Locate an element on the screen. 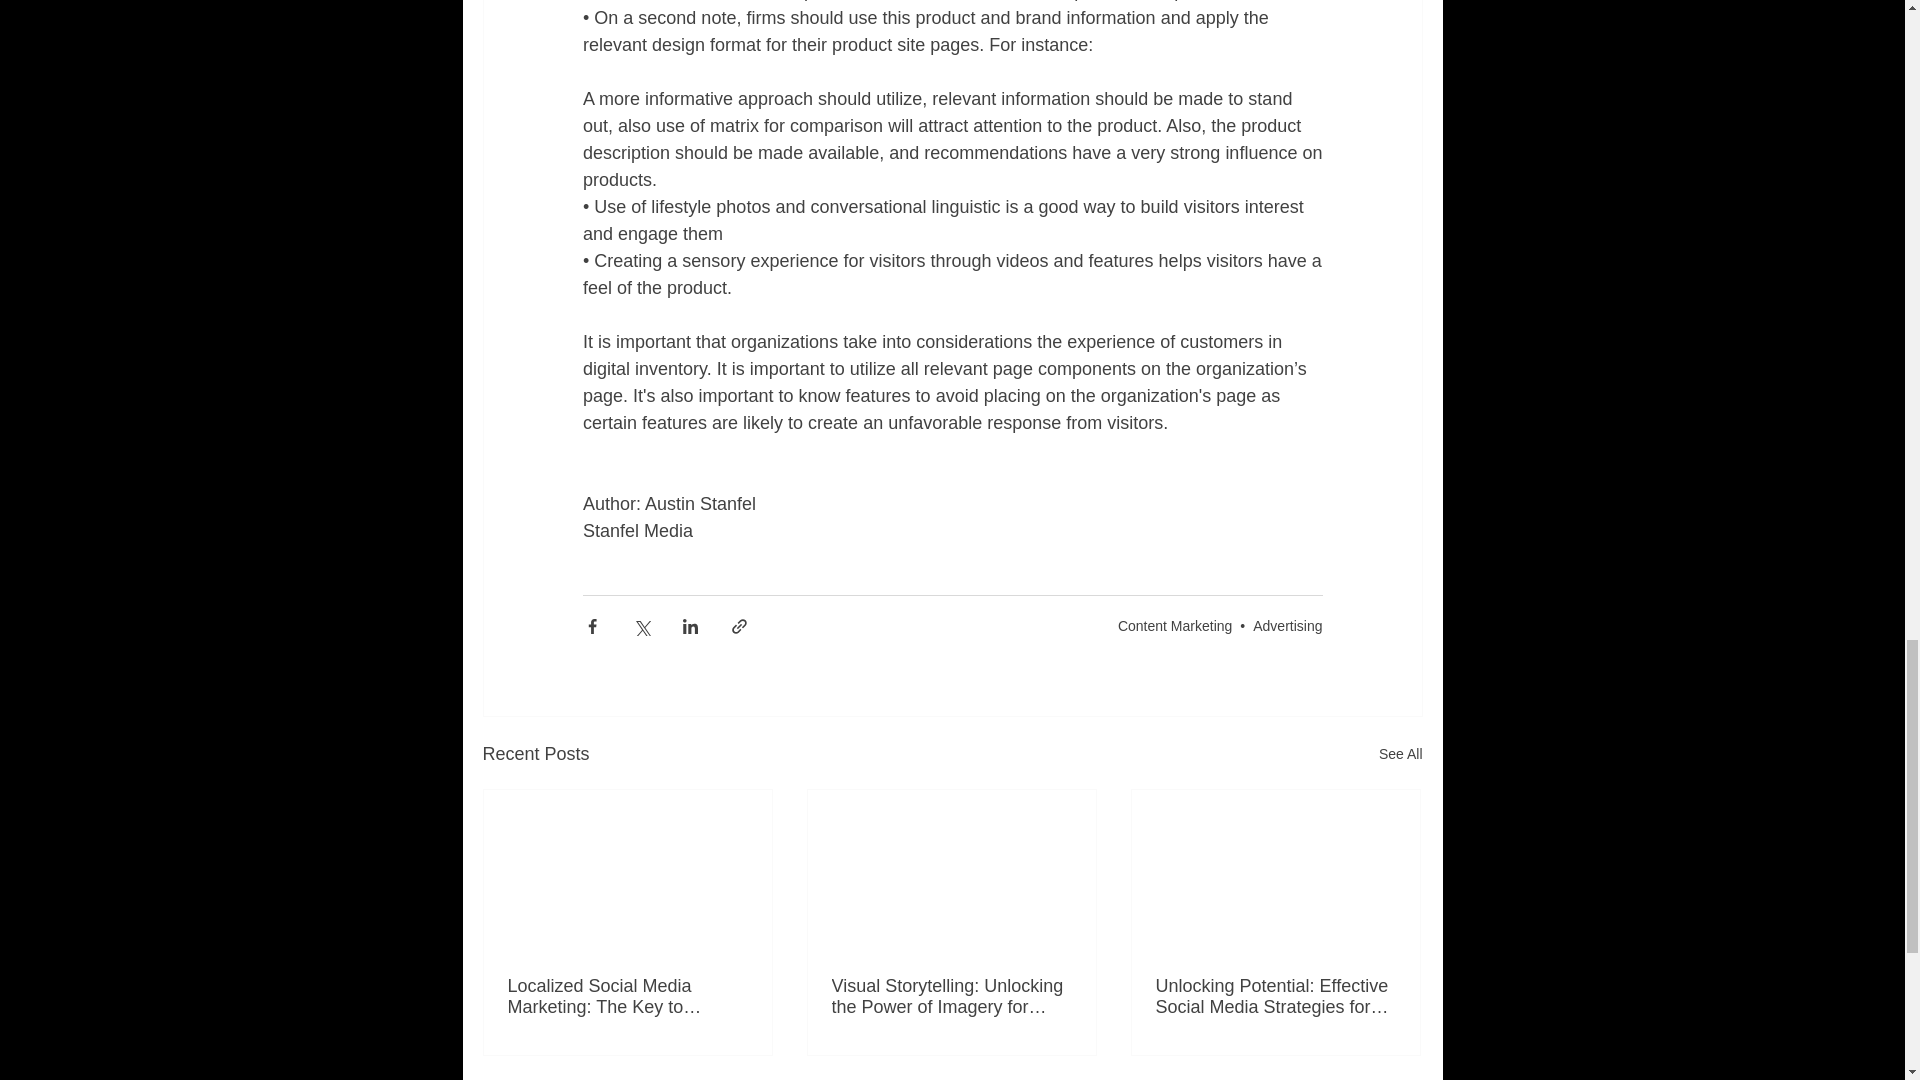  See All is located at coordinates (1400, 754).